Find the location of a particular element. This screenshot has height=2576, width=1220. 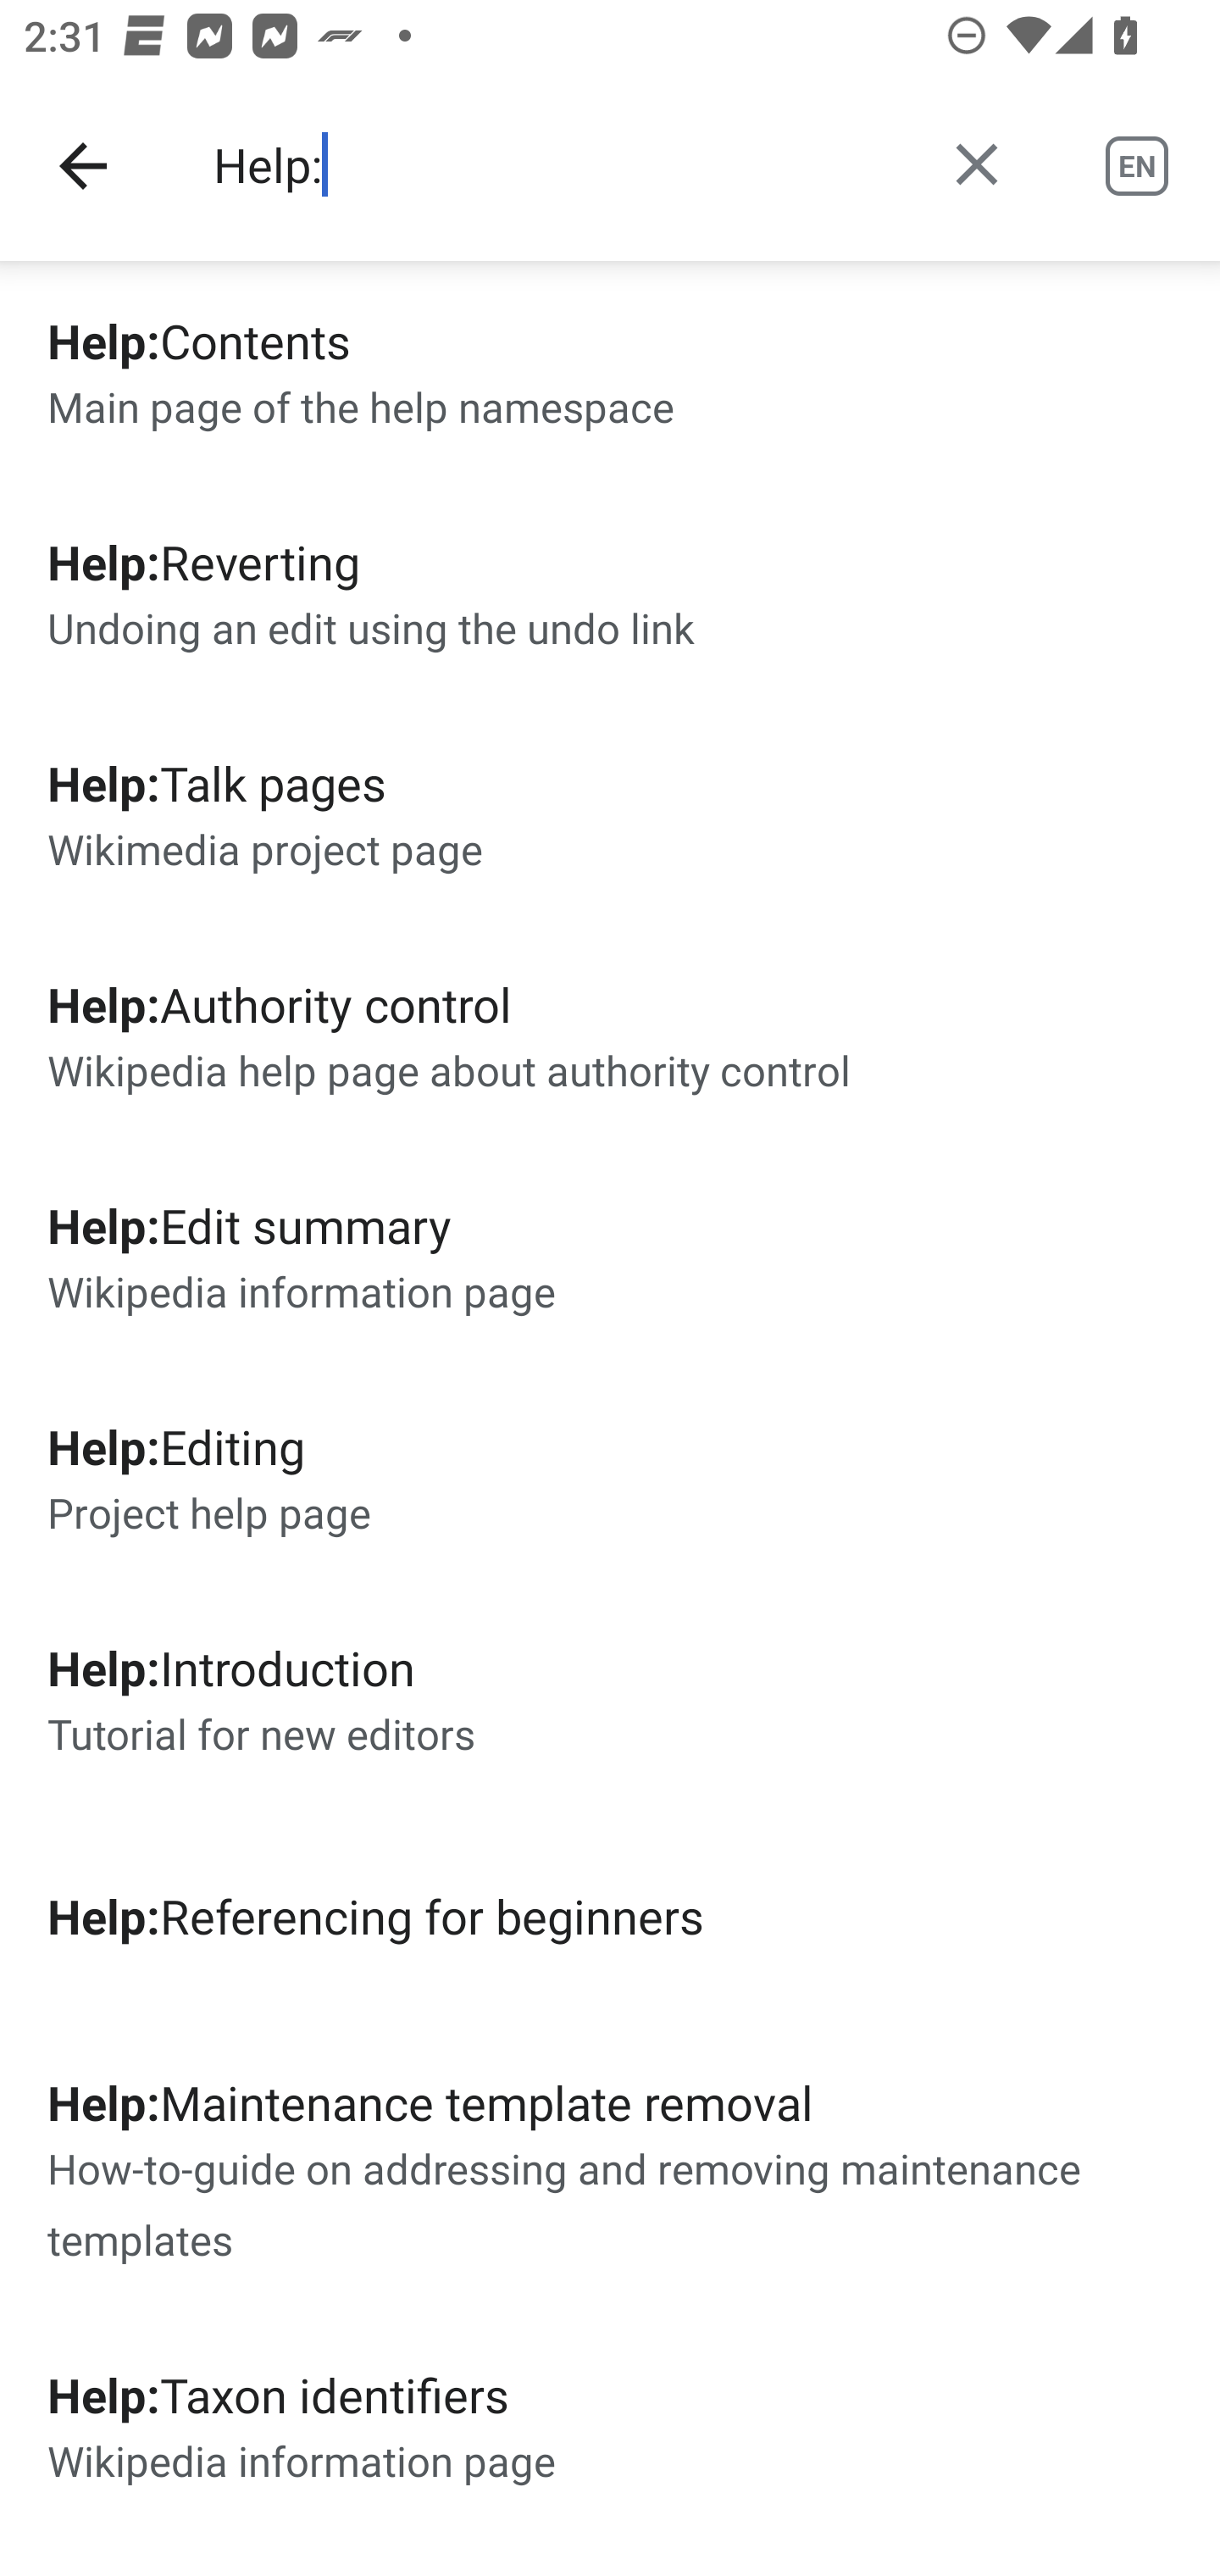

Help:Contents Main page of the help namespace is located at coordinates (610, 371).